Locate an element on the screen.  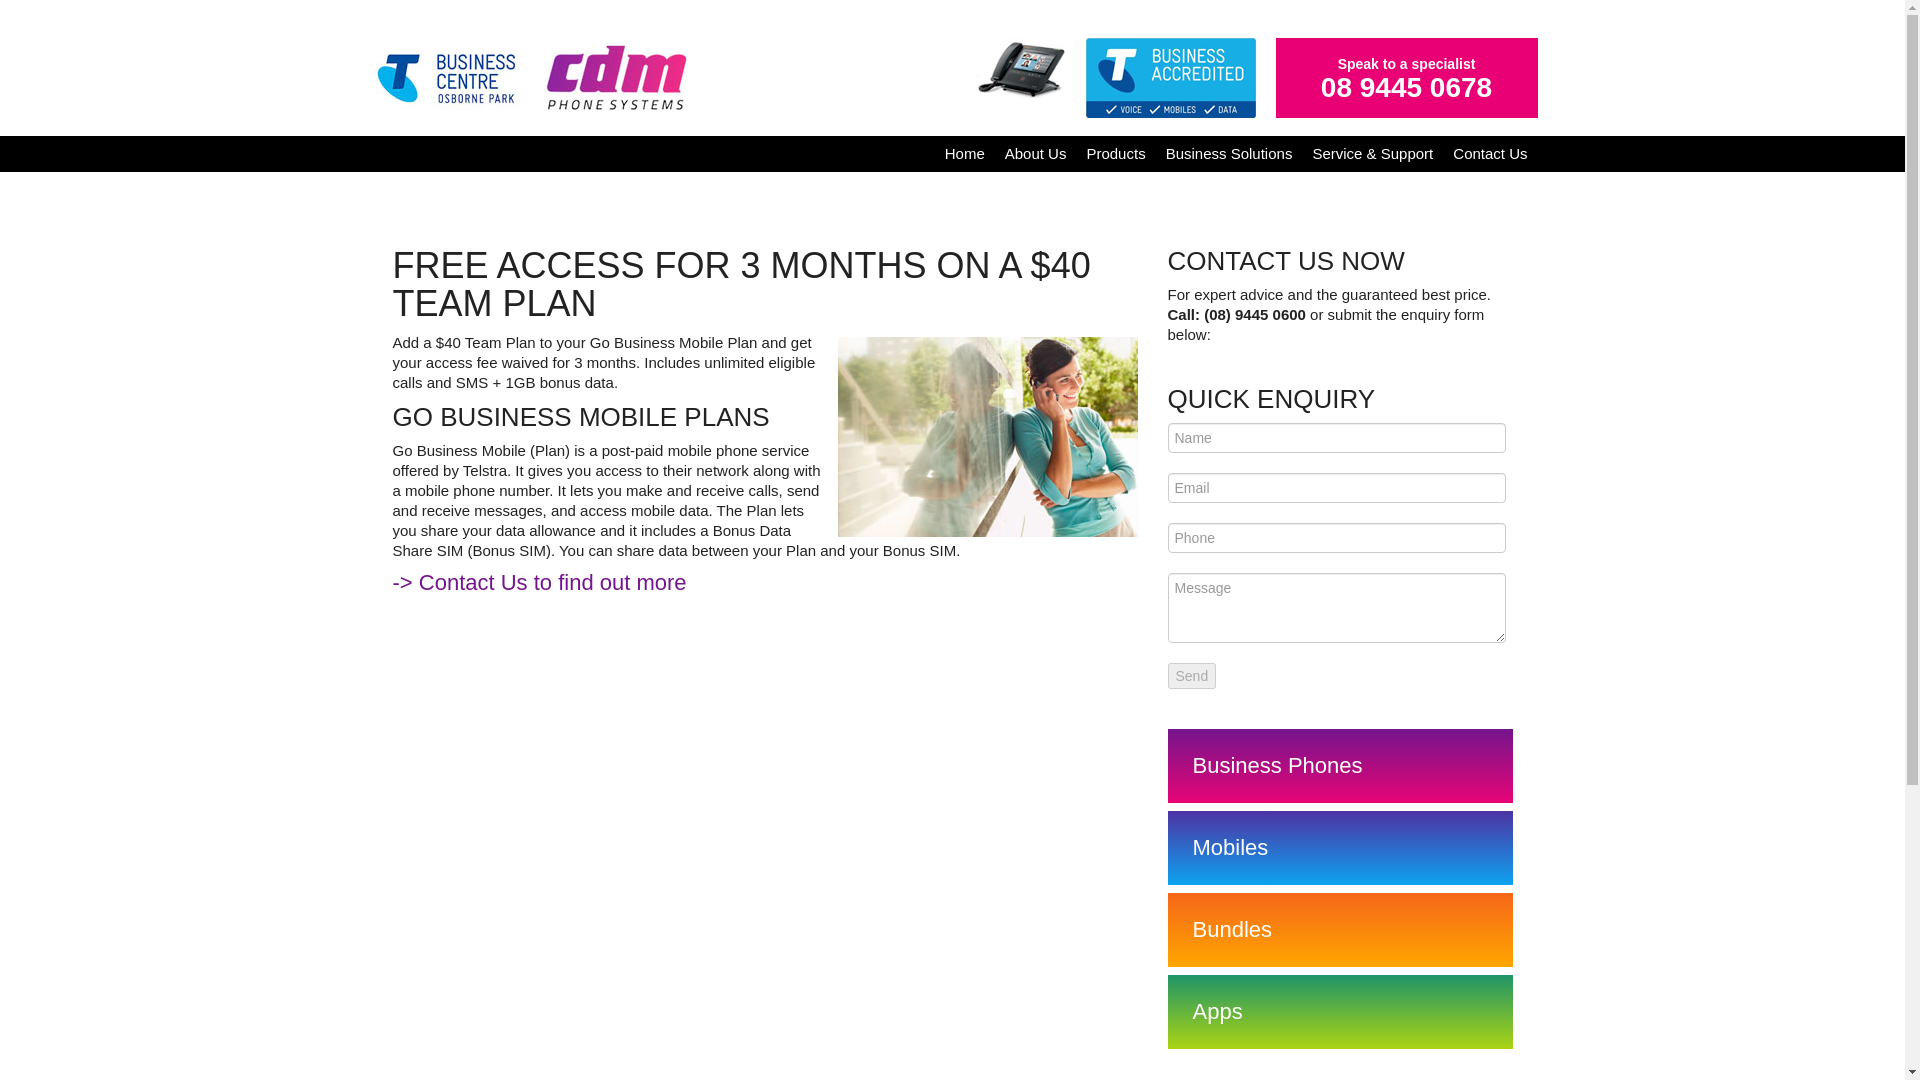
Send is located at coordinates (1192, 676).